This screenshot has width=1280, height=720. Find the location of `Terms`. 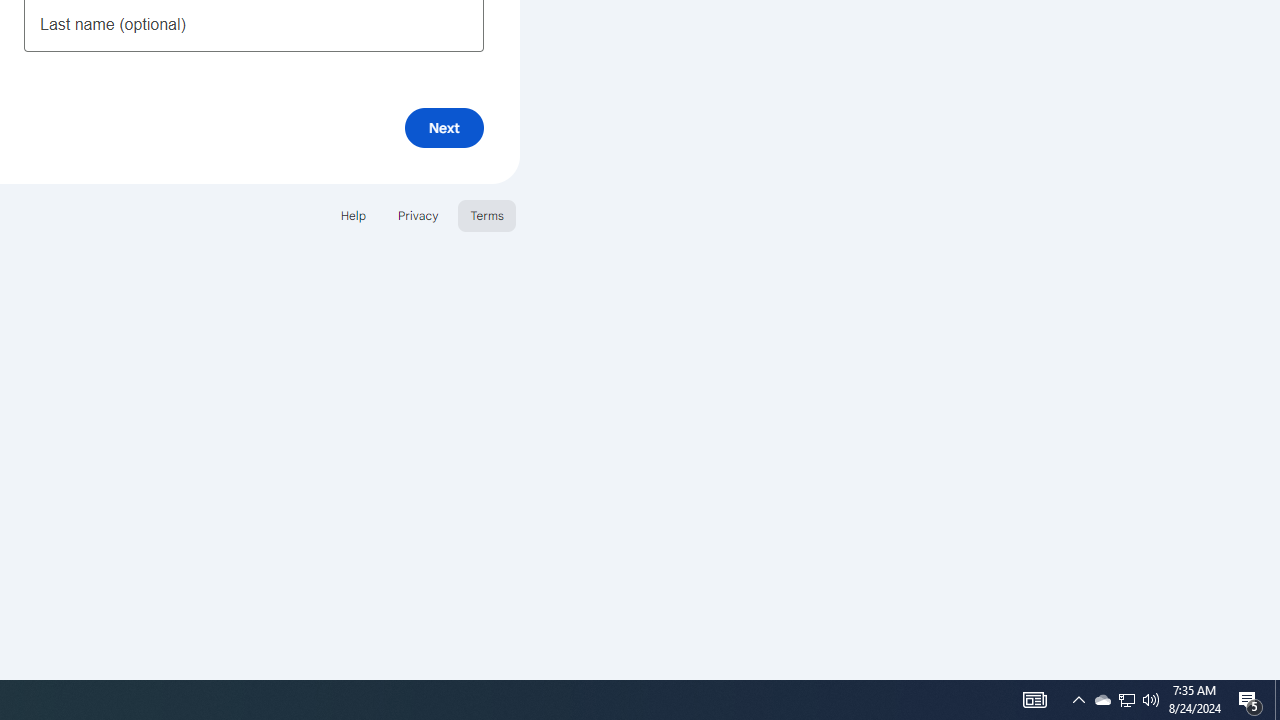

Terms is located at coordinates (486, 214).